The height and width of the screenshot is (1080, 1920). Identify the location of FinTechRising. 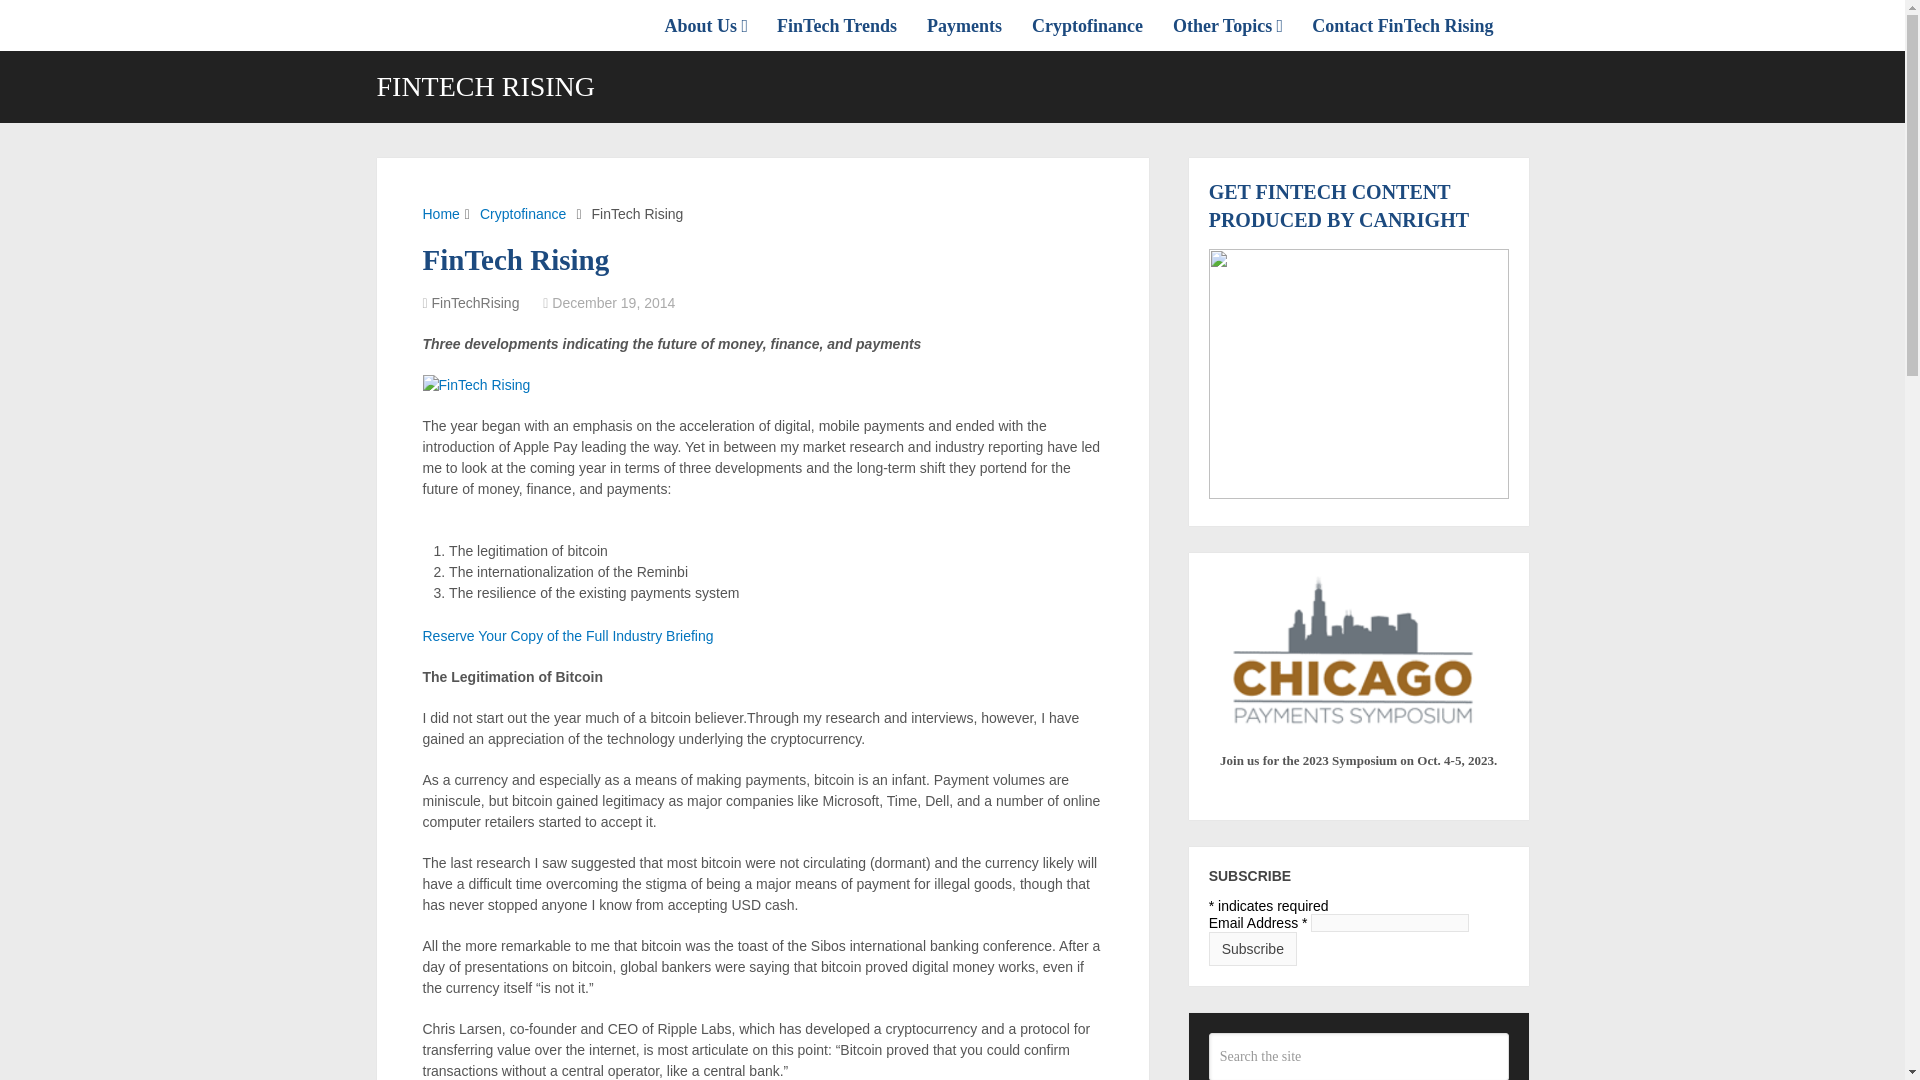
(476, 302).